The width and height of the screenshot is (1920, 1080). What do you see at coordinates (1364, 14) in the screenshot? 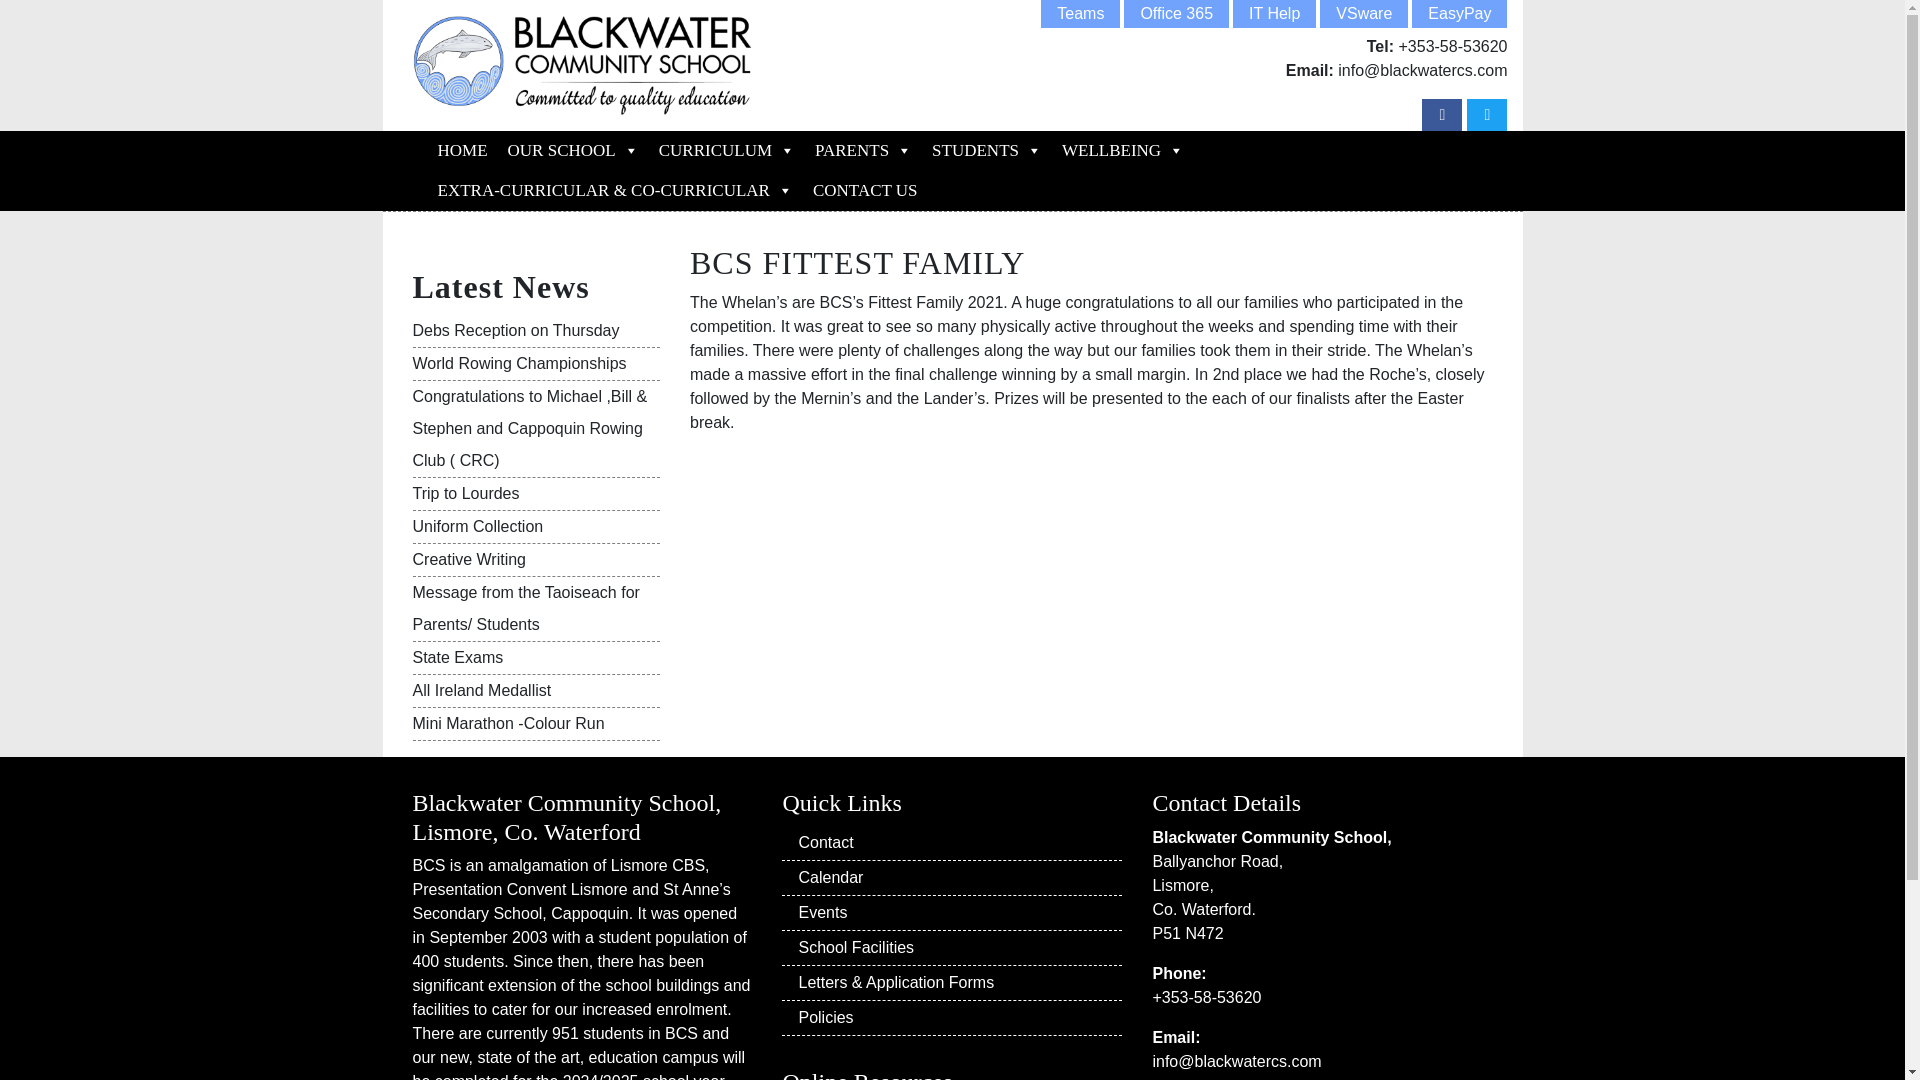
I see `VSware` at bounding box center [1364, 14].